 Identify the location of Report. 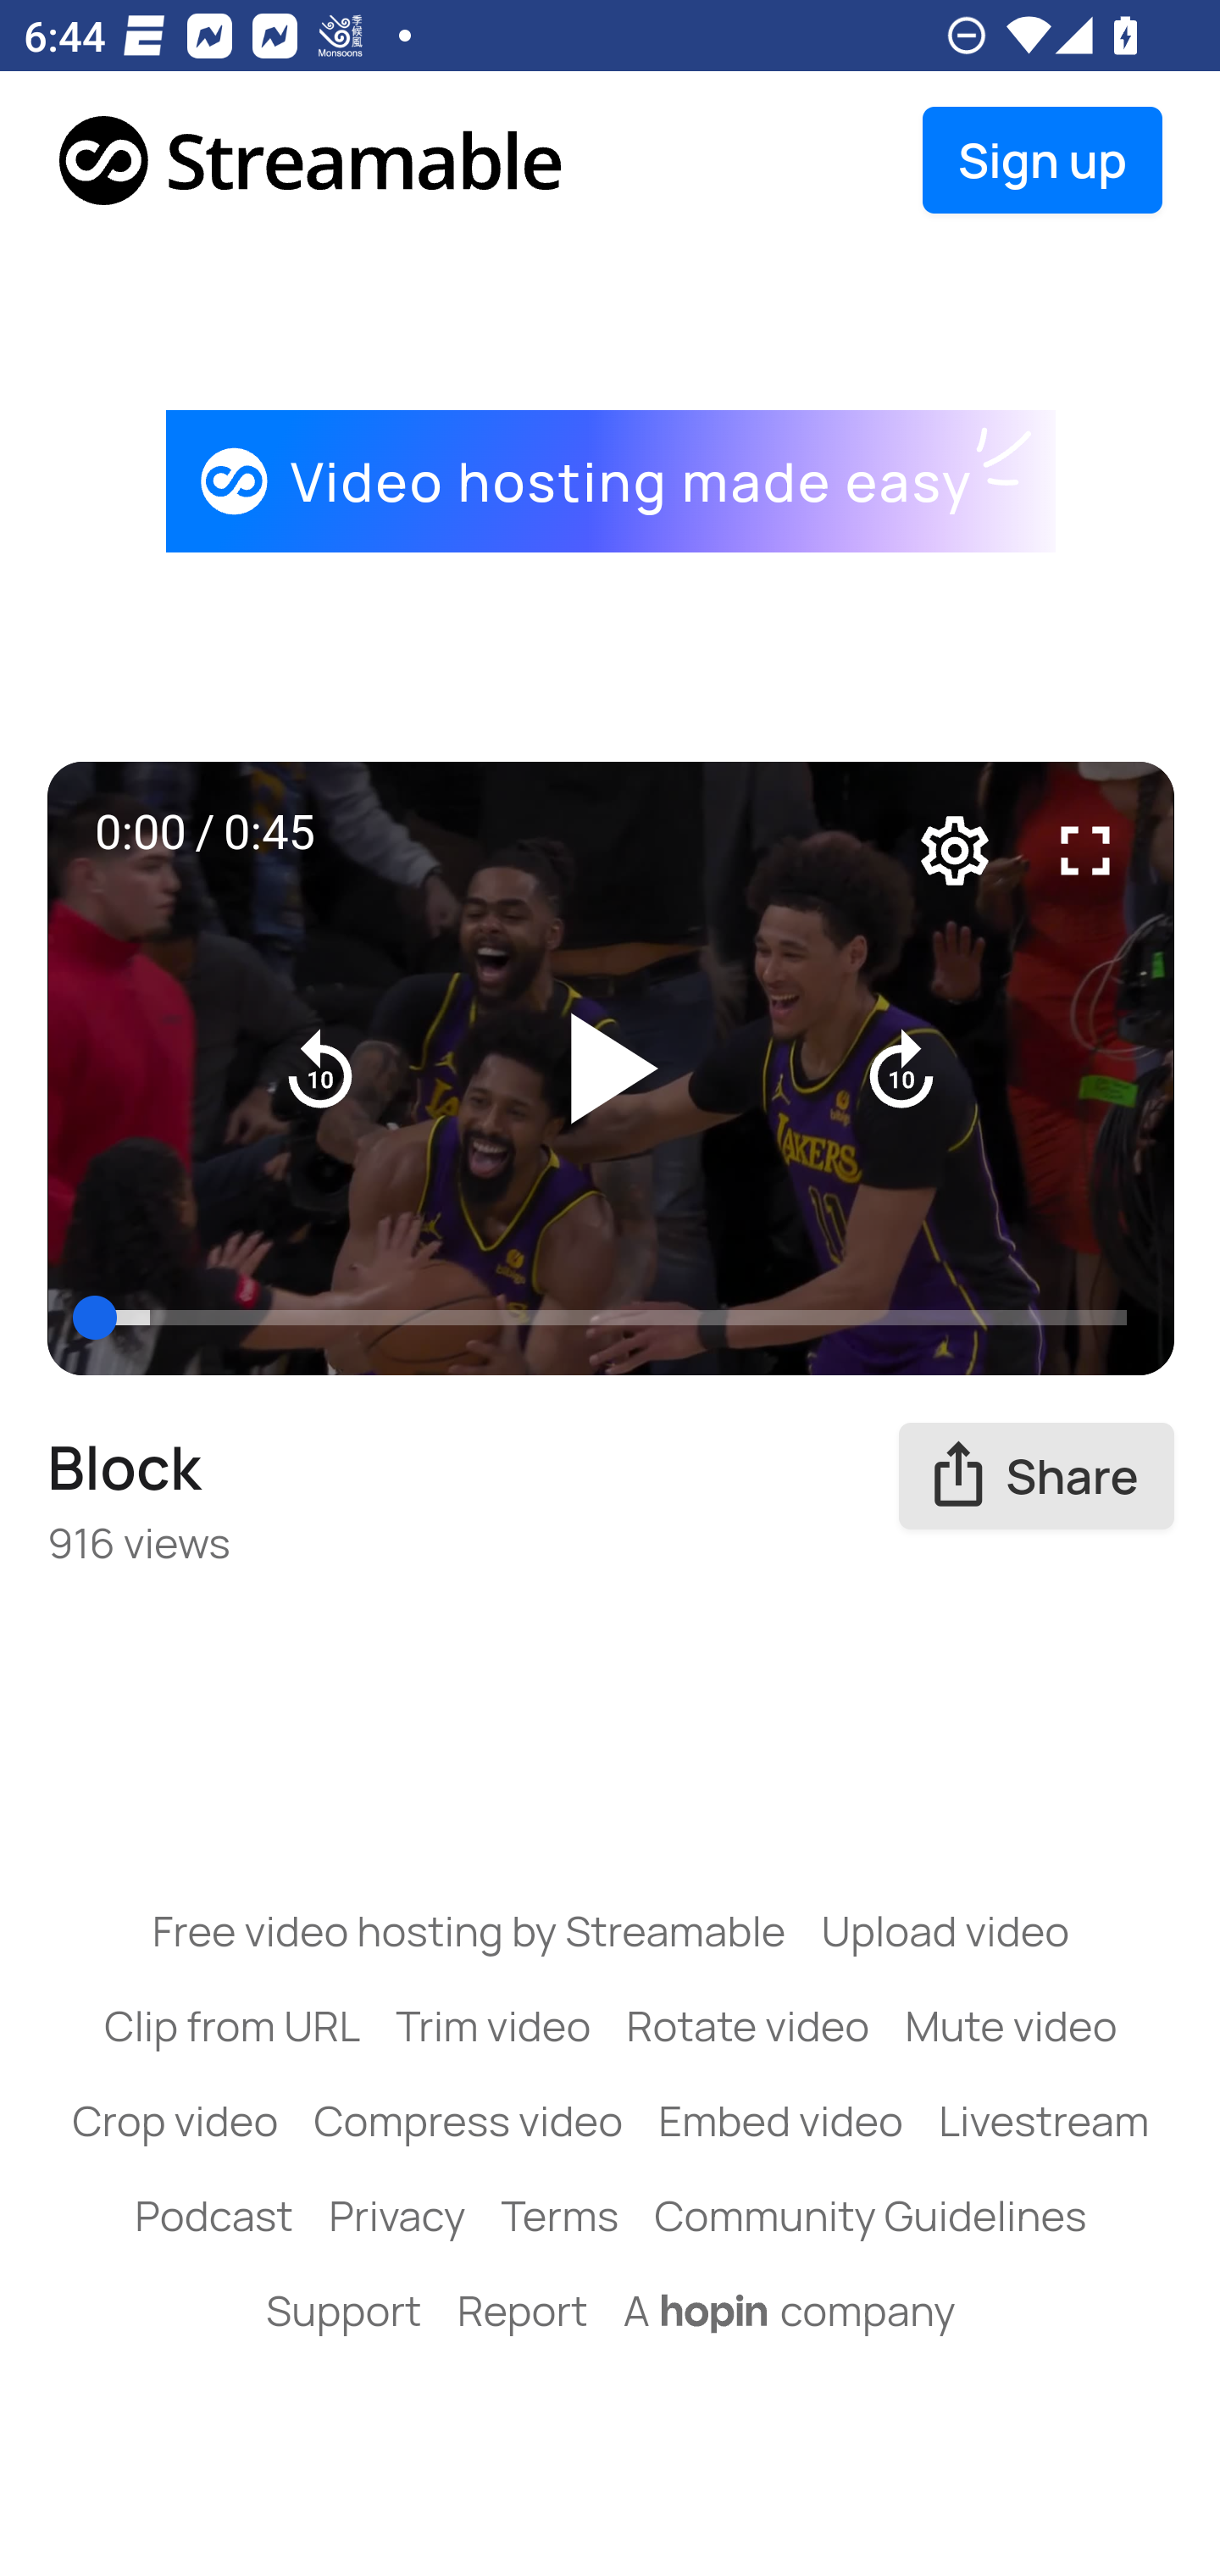
(522, 2310).